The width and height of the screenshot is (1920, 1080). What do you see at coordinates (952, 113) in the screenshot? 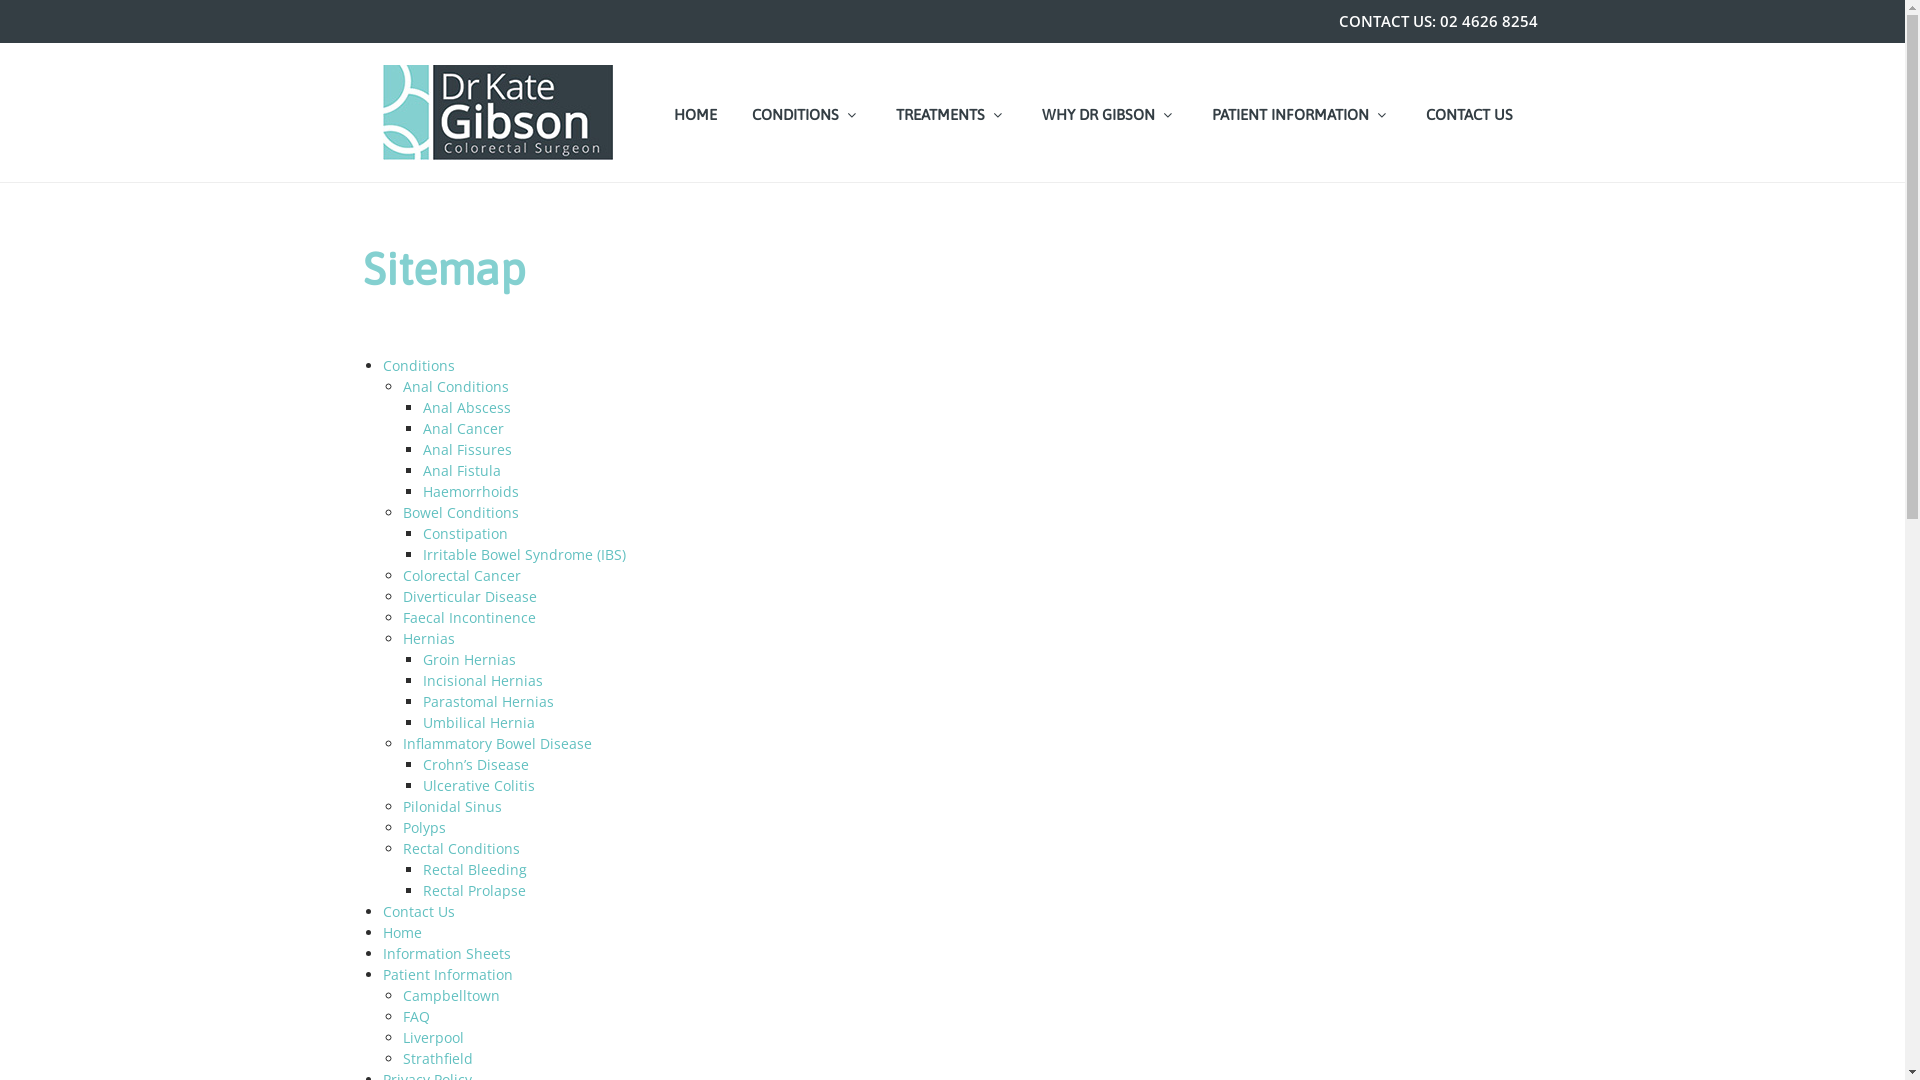
I see `TREATMENTS` at bounding box center [952, 113].